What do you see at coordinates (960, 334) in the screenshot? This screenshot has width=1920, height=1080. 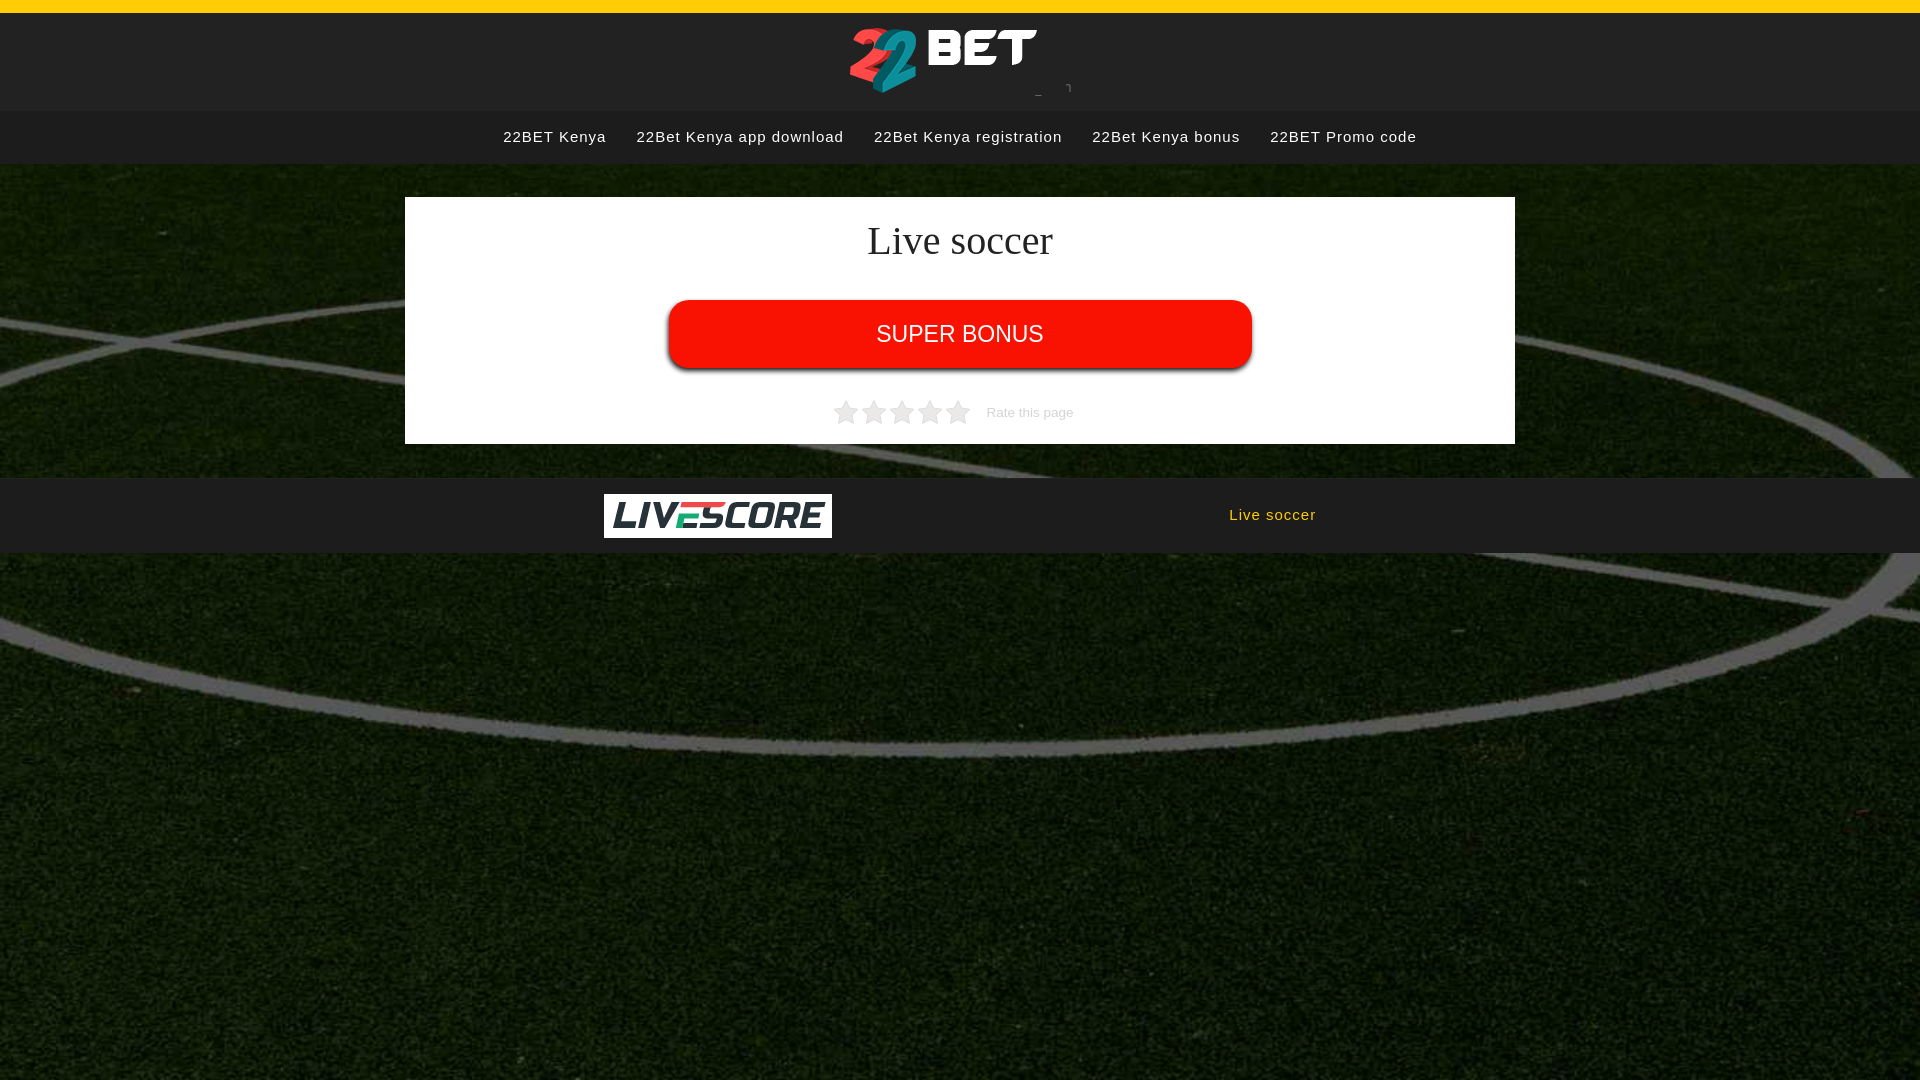 I see `SUPER BONUS` at bounding box center [960, 334].